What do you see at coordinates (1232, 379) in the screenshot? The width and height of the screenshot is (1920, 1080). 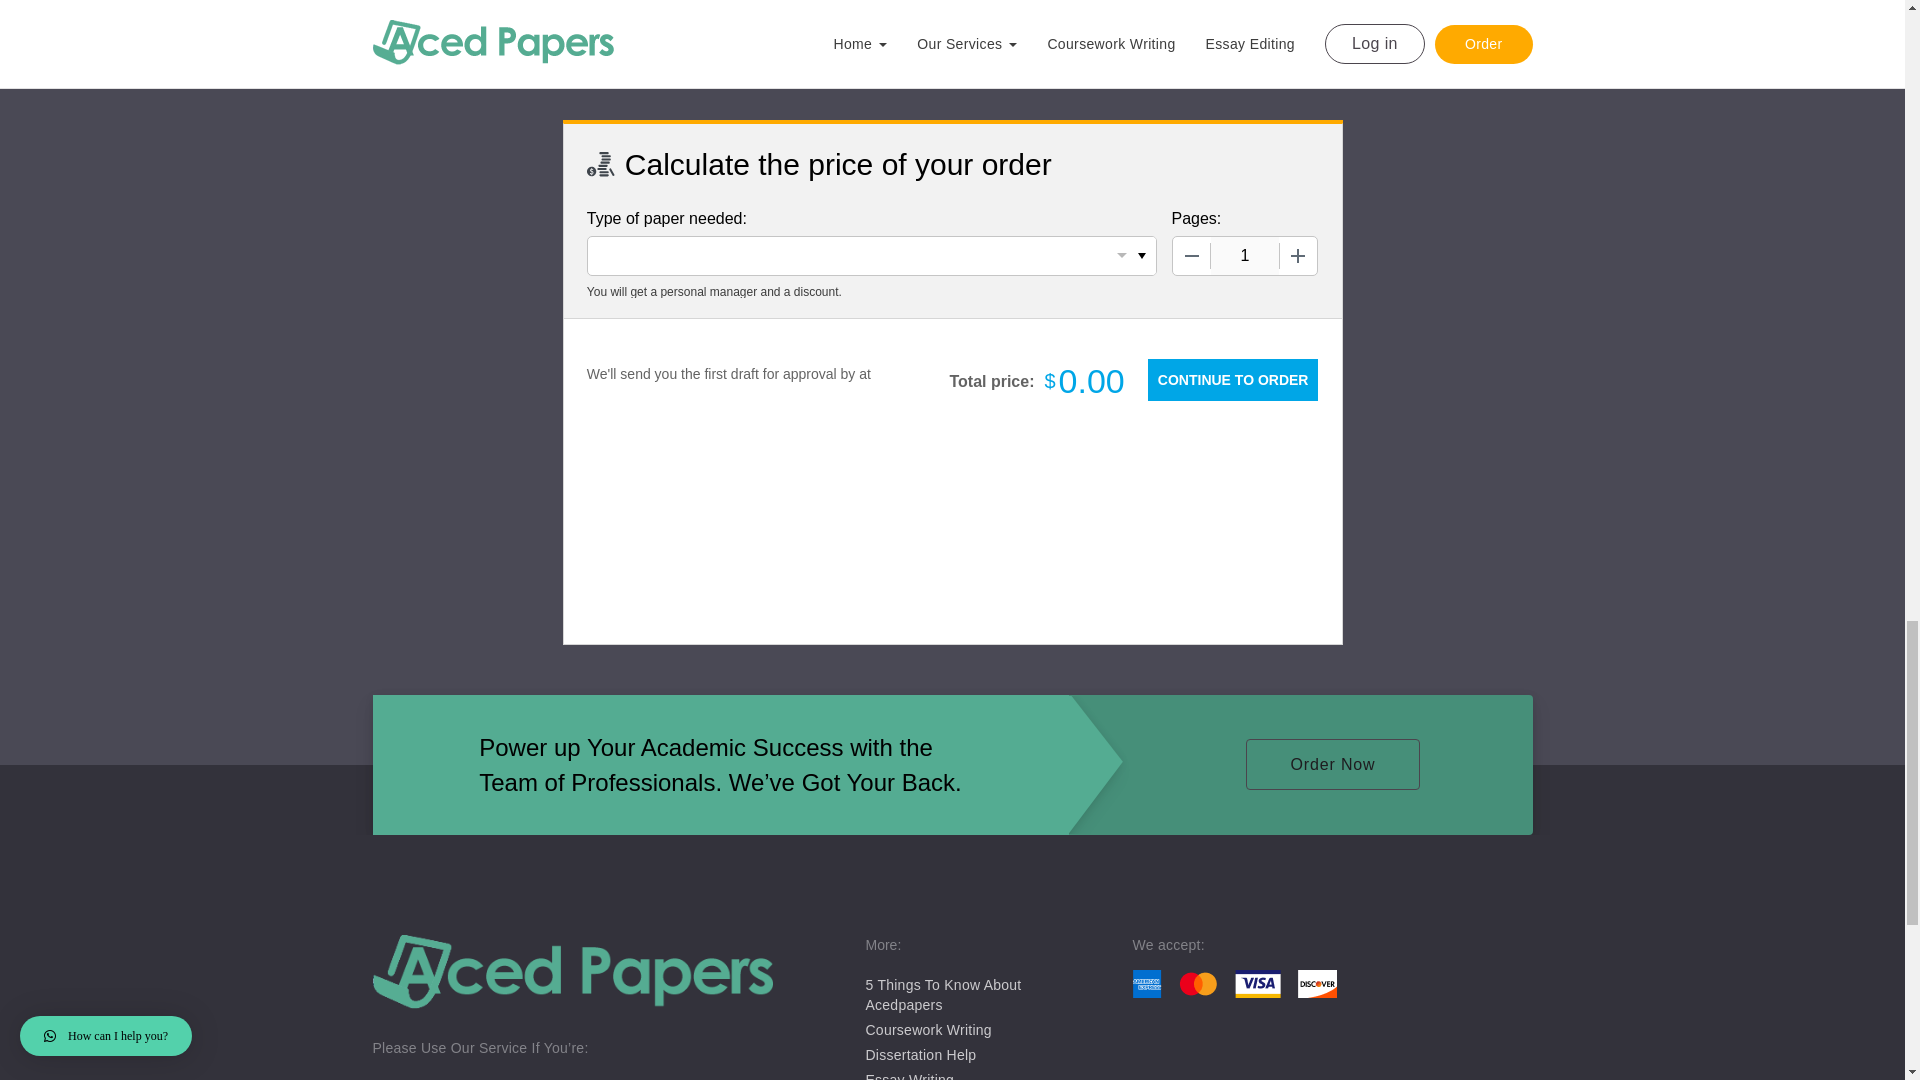 I see `Continue to Order` at bounding box center [1232, 379].